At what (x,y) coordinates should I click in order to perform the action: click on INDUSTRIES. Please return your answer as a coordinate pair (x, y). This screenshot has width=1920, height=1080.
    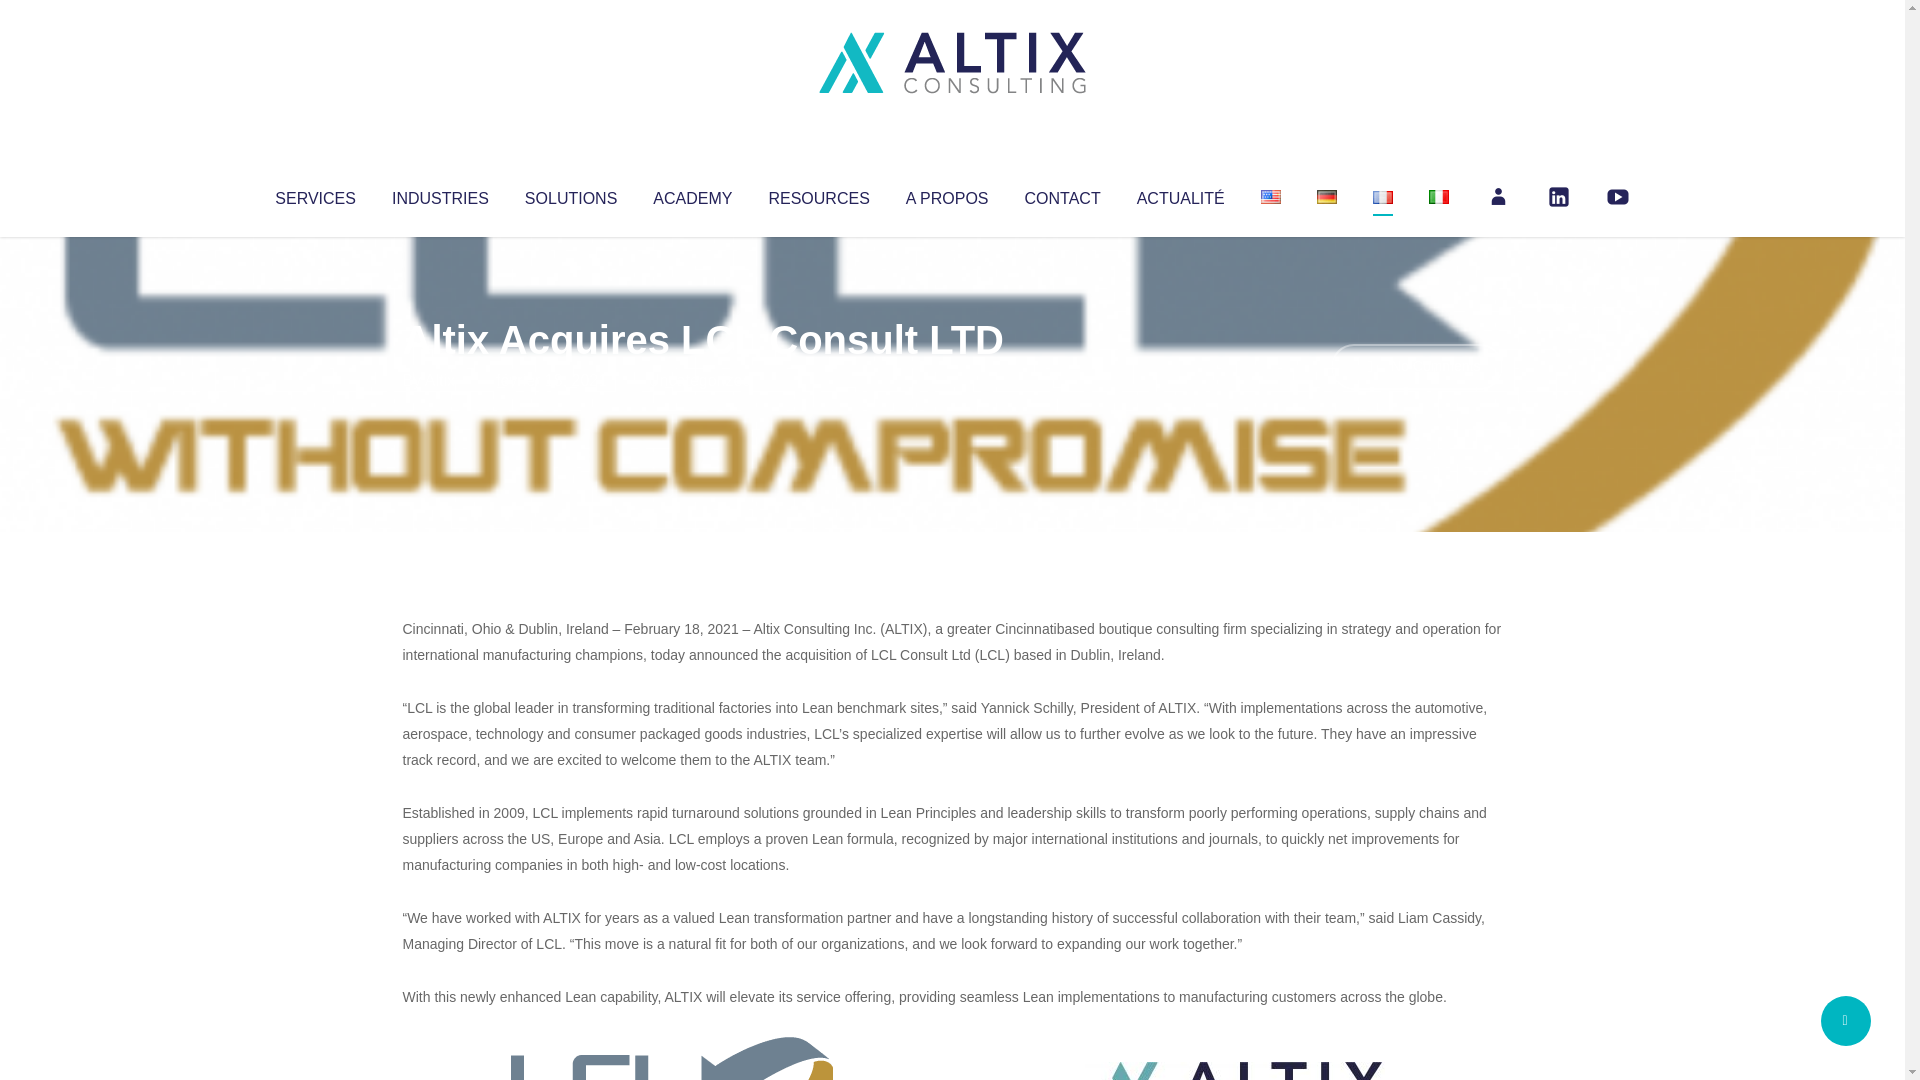
    Looking at the image, I should click on (440, 194).